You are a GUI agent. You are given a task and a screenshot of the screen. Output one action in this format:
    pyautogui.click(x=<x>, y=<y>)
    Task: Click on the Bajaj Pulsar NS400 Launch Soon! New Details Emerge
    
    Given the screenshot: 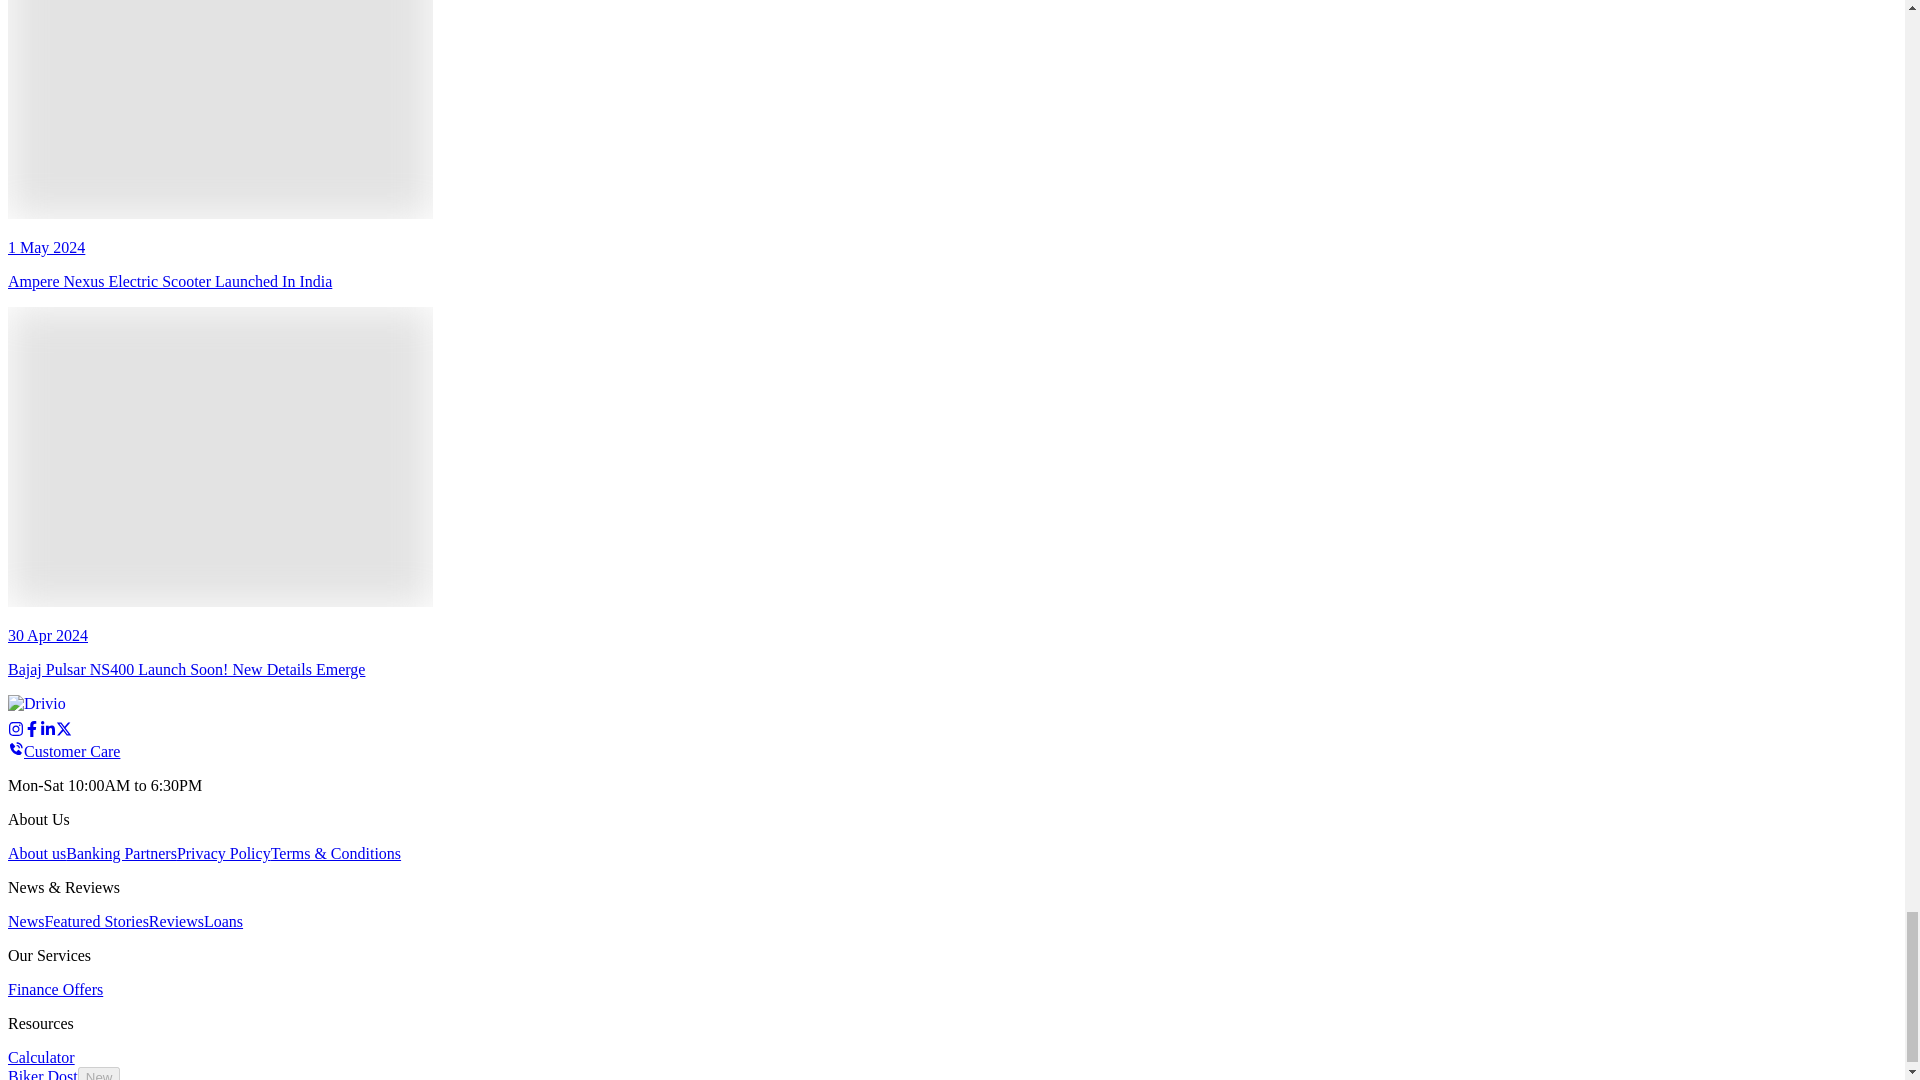 What is the action you would take?
    pyautogui.click(x=220, y=456)
    